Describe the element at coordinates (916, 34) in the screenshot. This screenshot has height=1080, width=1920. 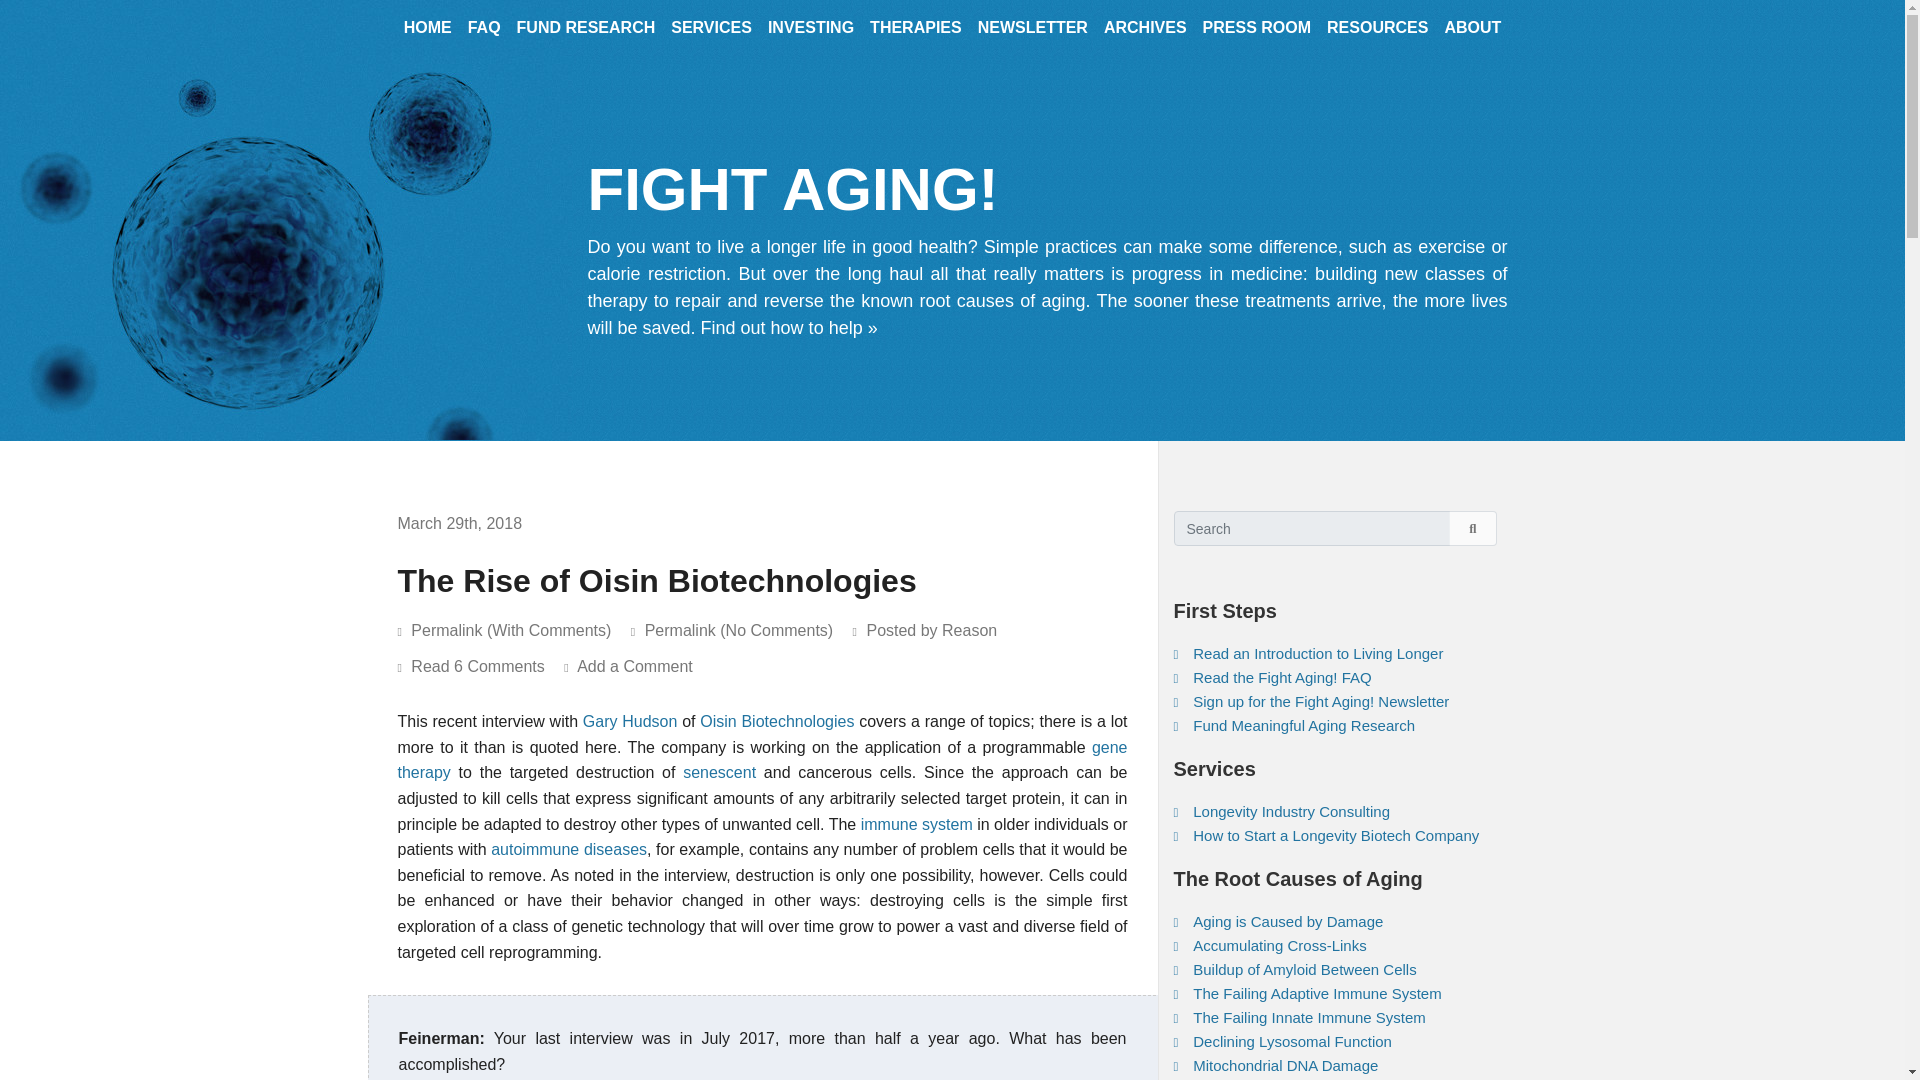
I see `THERAPIES` at that location.